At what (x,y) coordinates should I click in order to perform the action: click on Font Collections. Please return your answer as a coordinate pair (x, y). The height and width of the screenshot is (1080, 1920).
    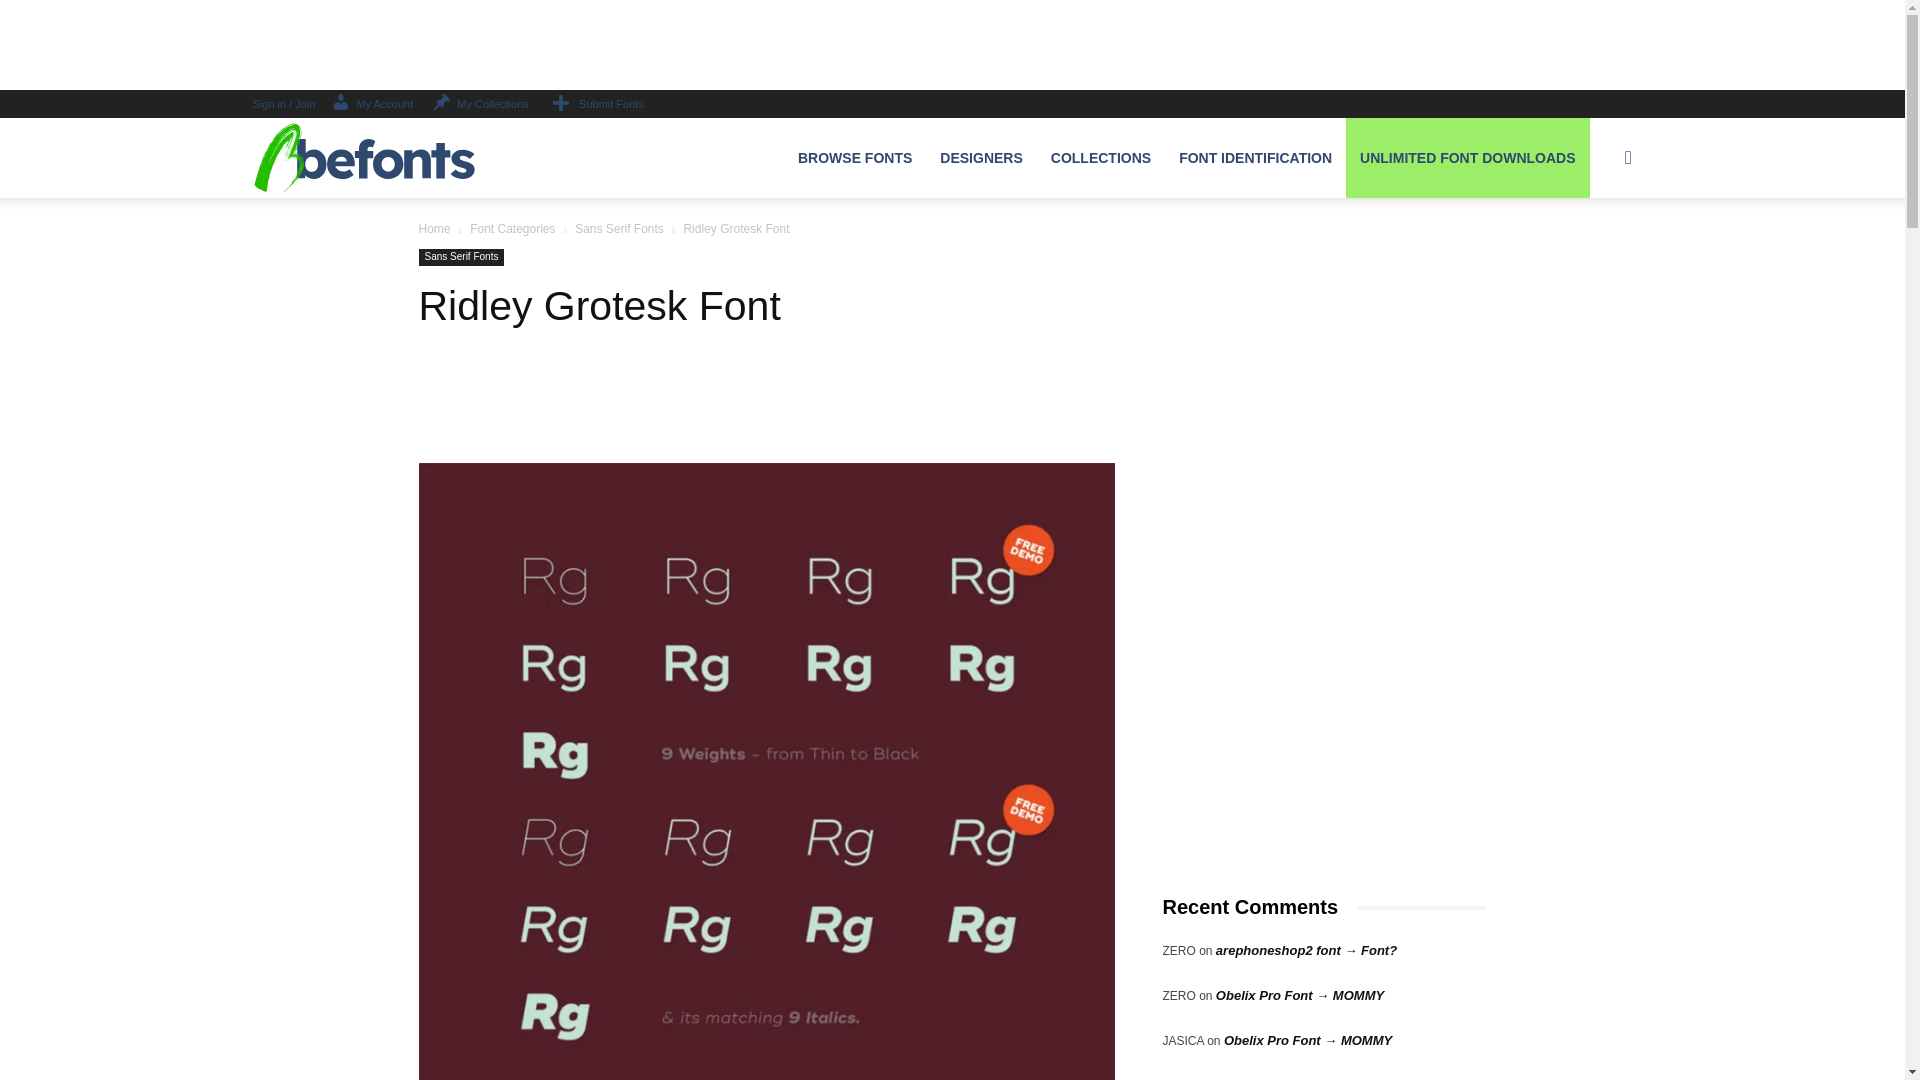
    Looking at the image, I should click on (1100, 157).